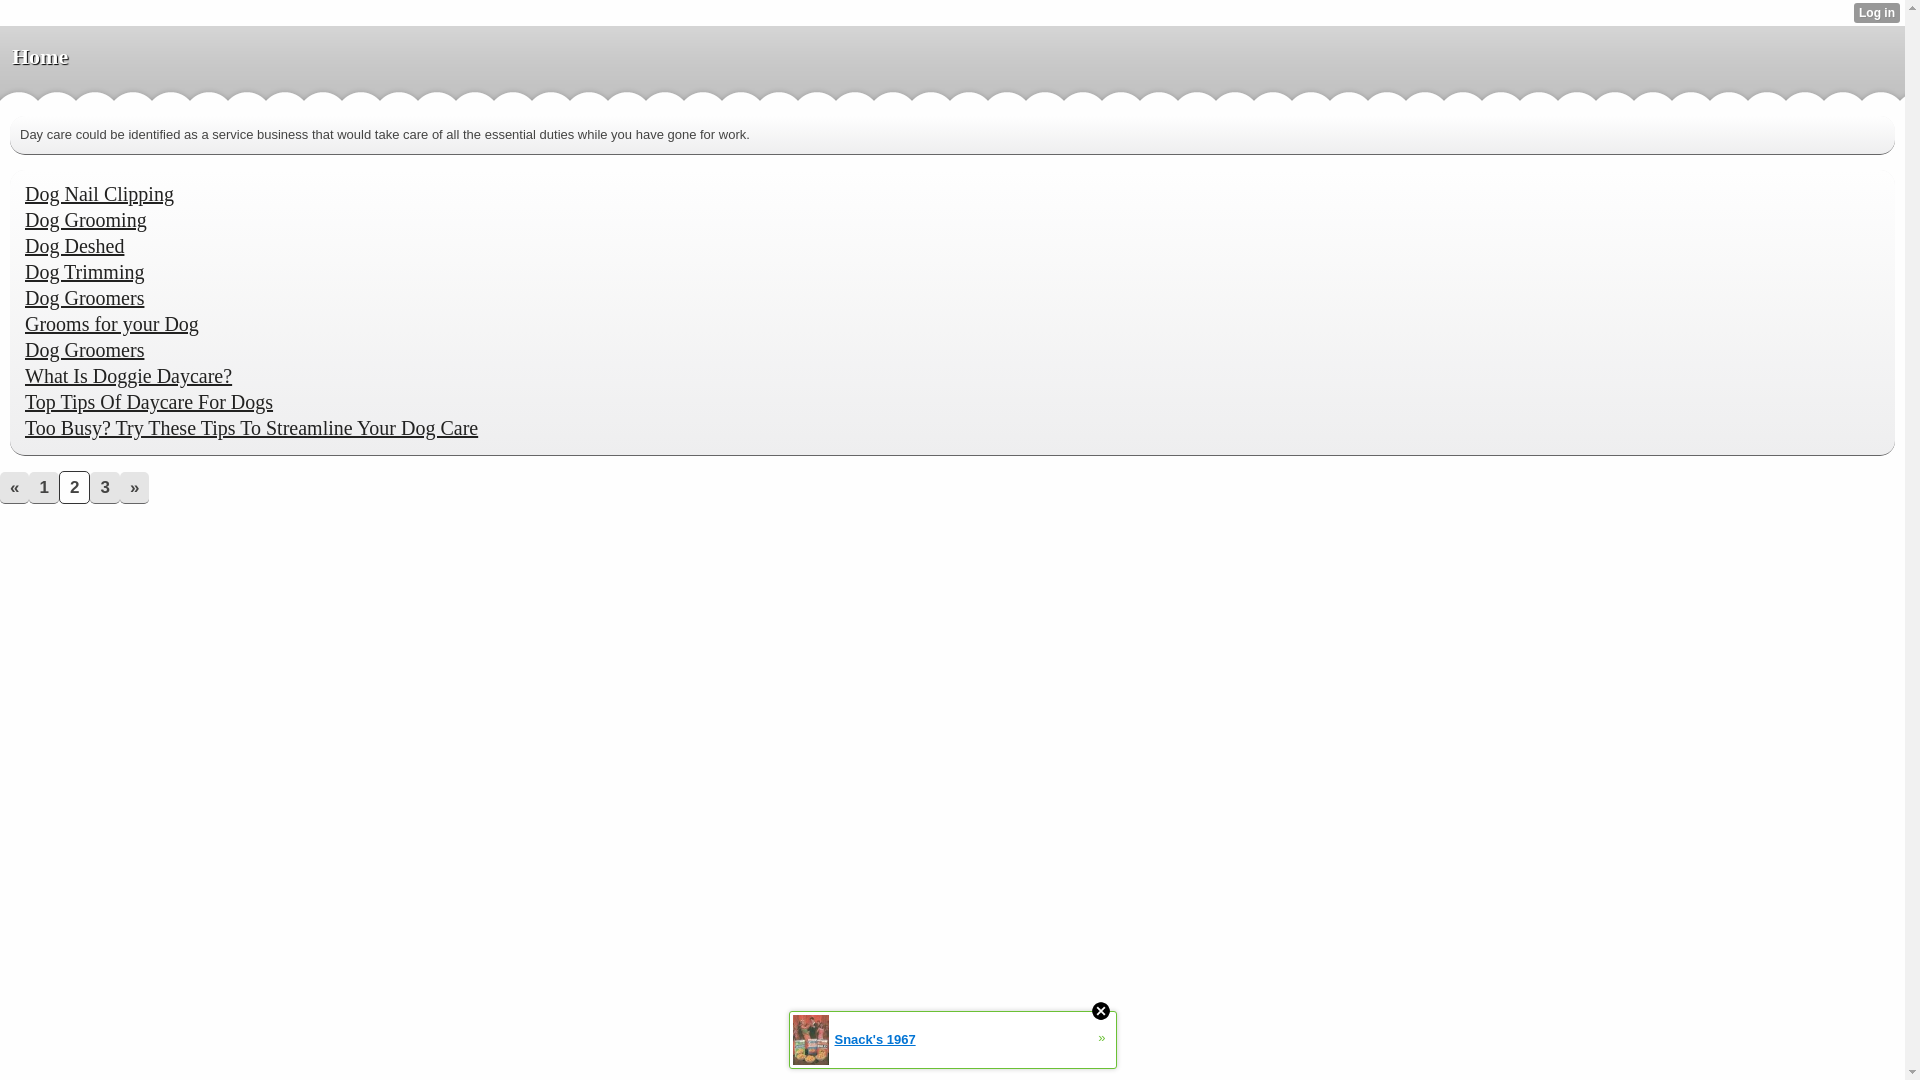 This screenshot has width=1920, height=1080. Describe the element at coordinates (86, 352) in the screenshot. I see `Dog Groomers` at that location.